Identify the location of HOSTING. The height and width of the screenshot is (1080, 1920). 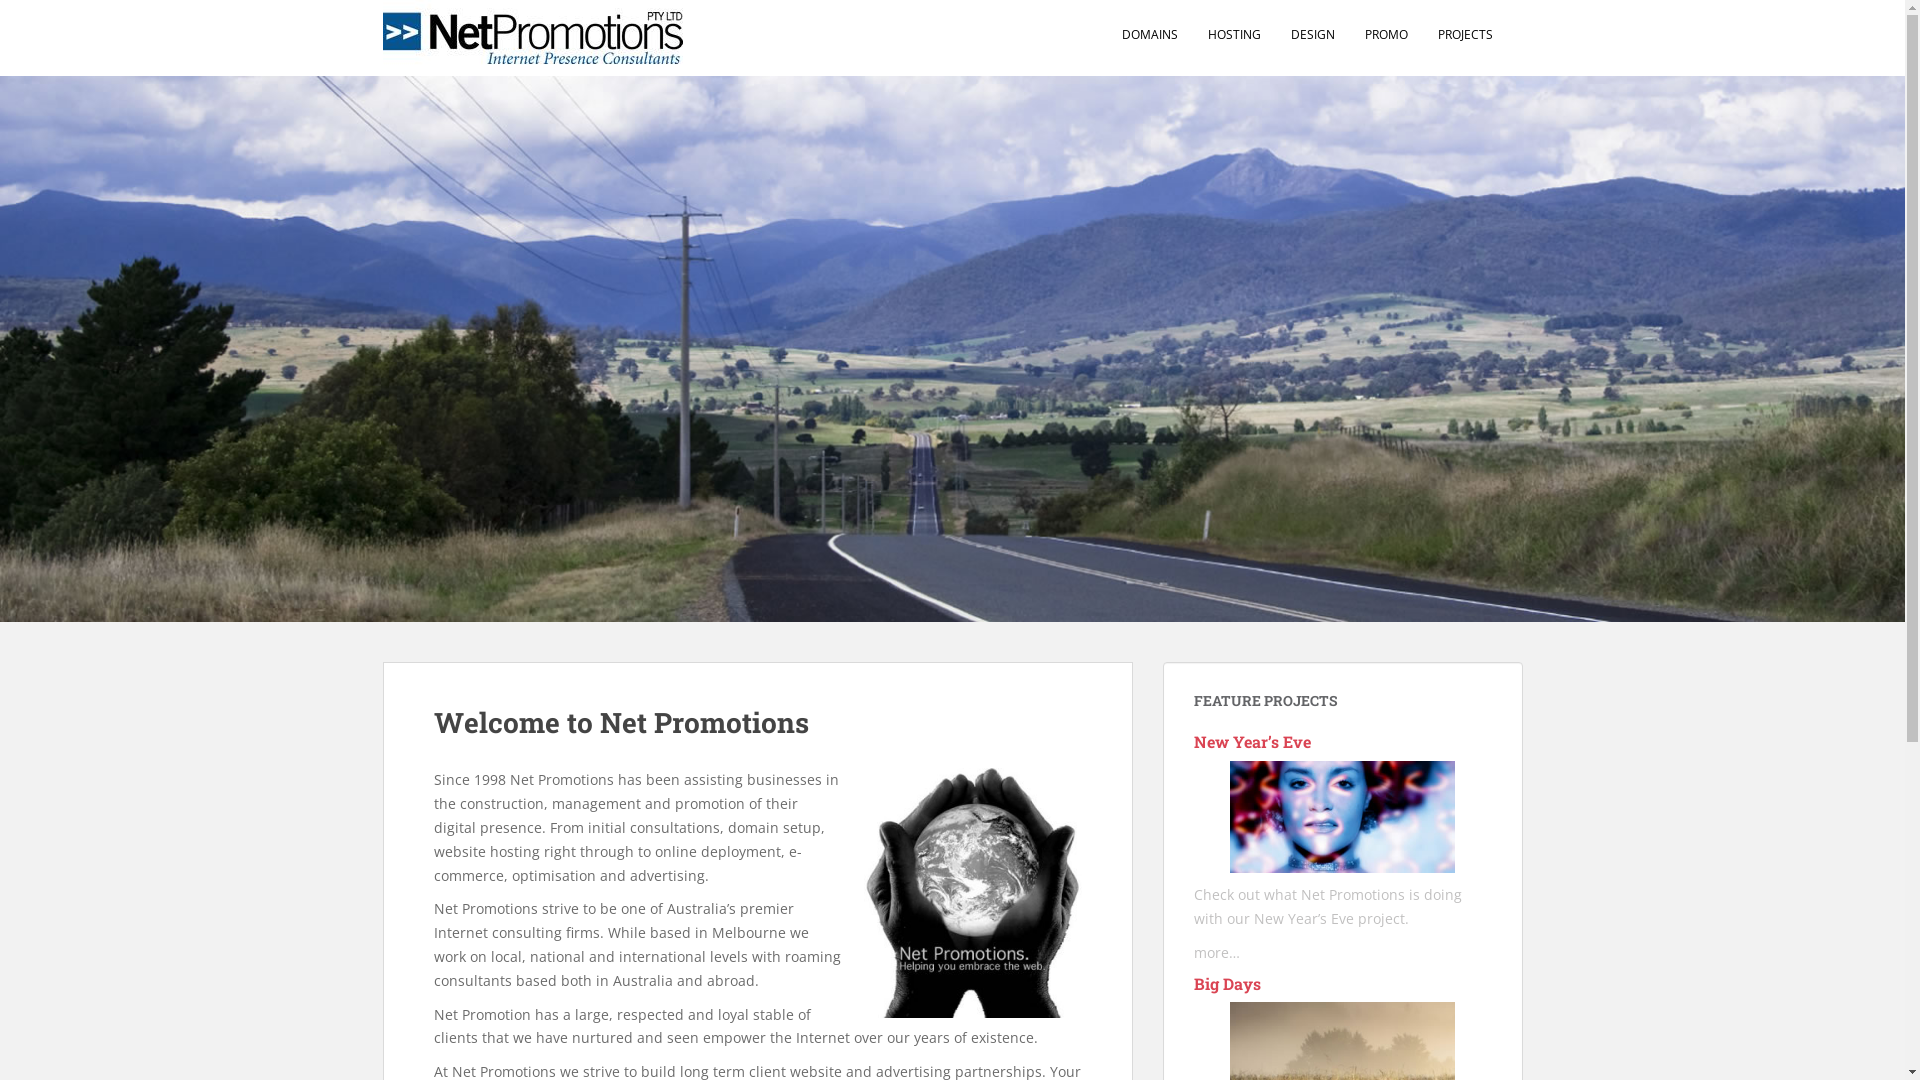
(1234, 35).